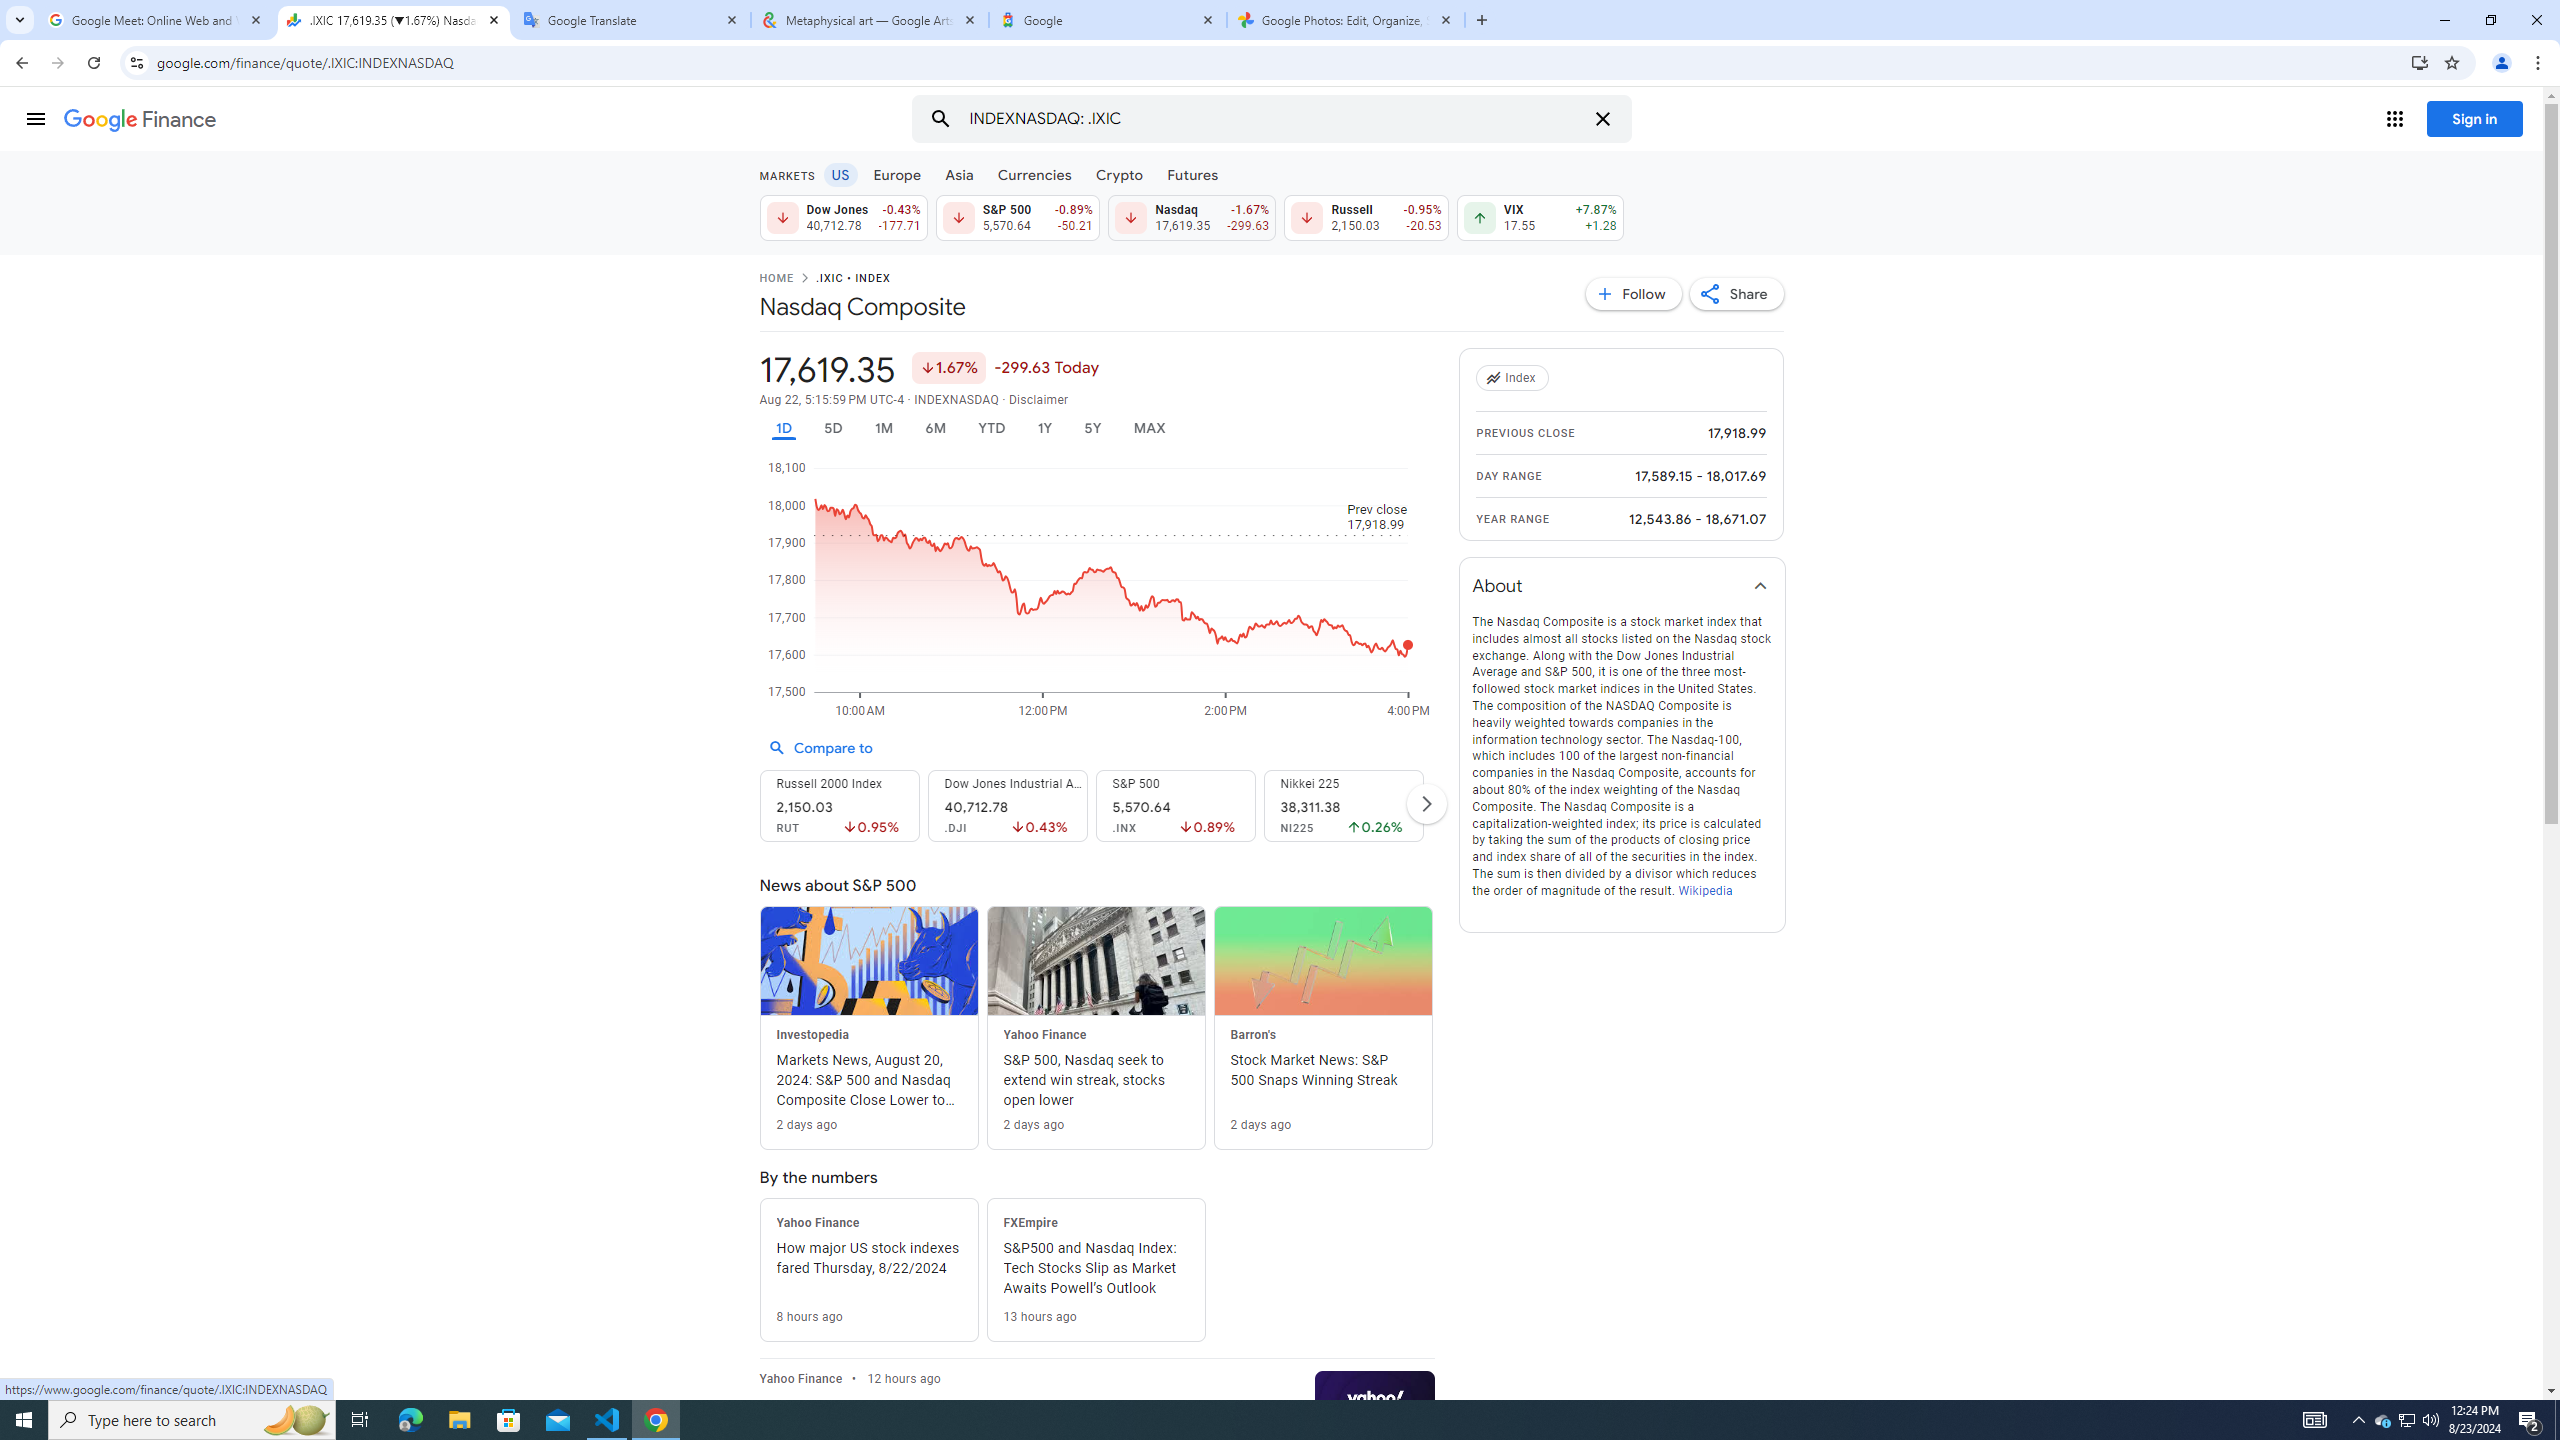 The width and height of the screenshot is (2560, 1440). What do you see at coordinates (1634, 293) in the screenshot?
I see `Follow` at bounding box center [1634, 293].